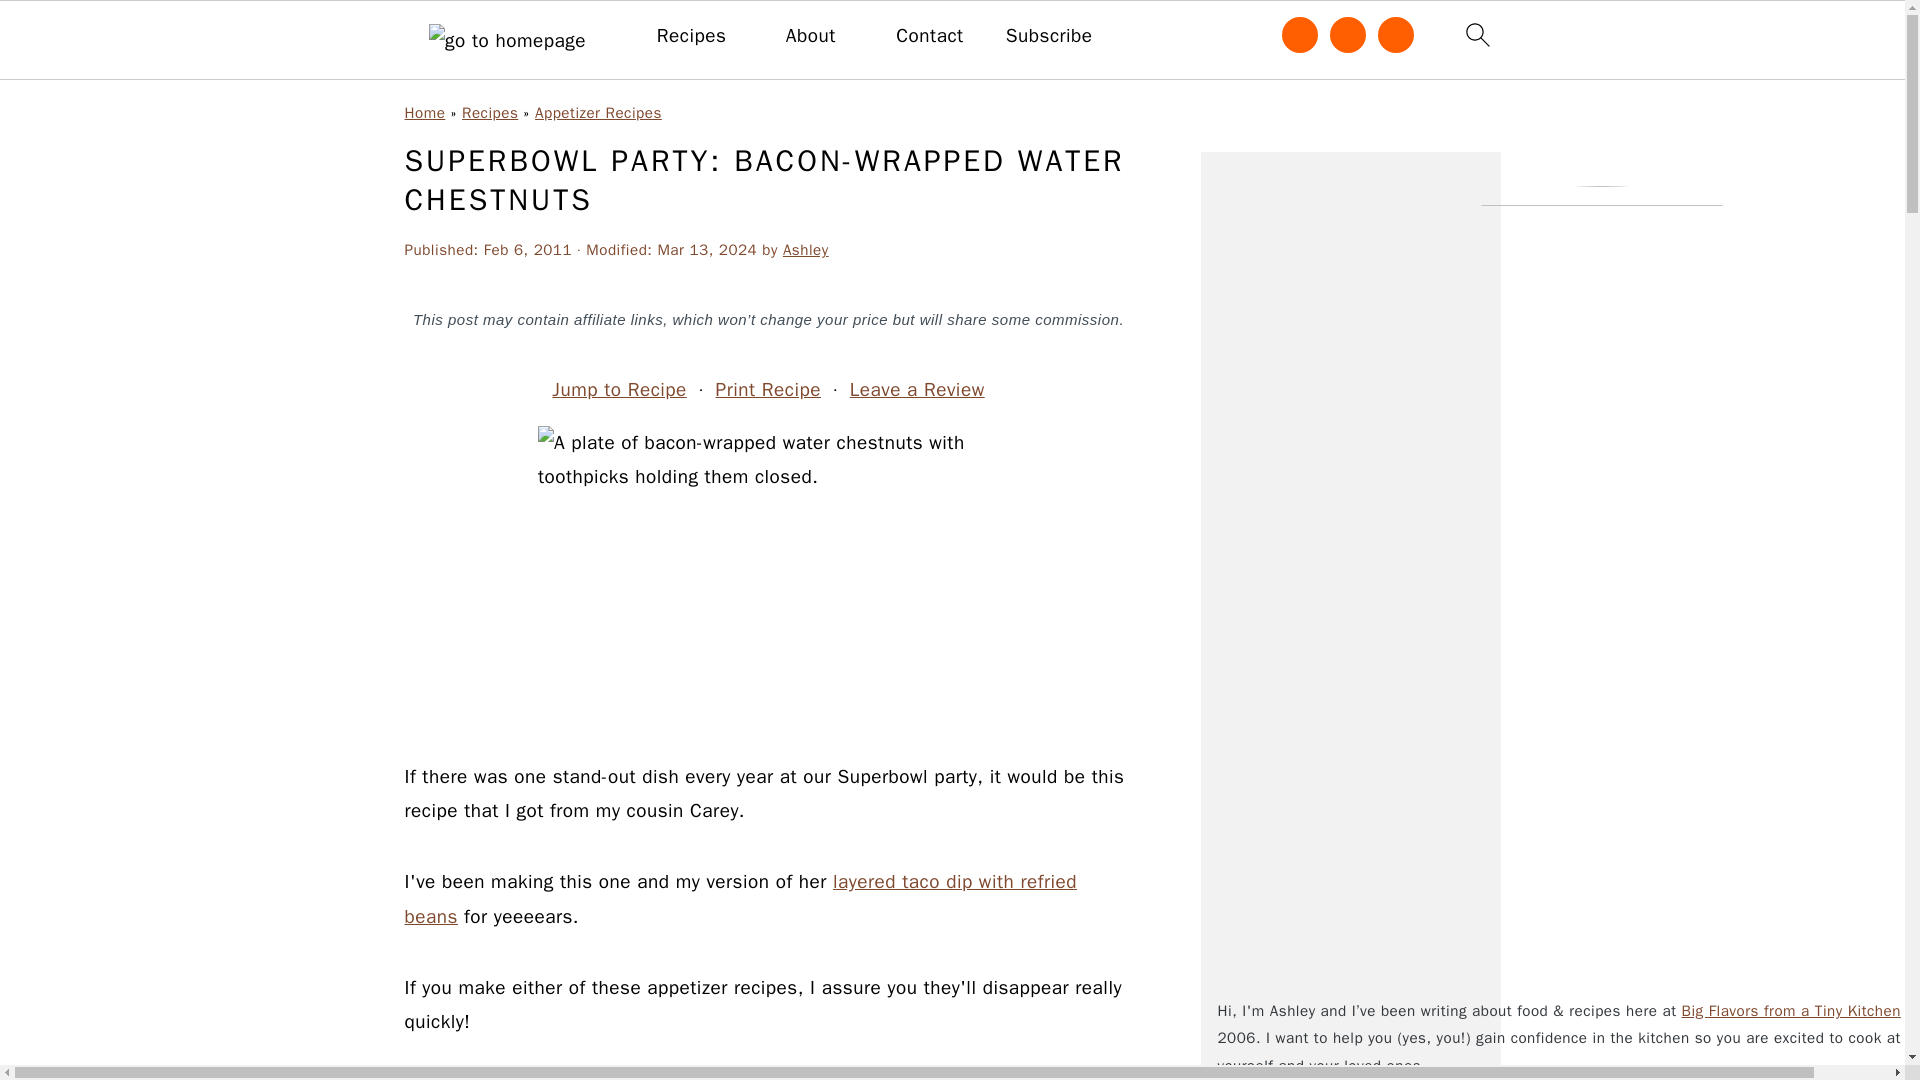  I want to click on Ashley, so click(806, 250).